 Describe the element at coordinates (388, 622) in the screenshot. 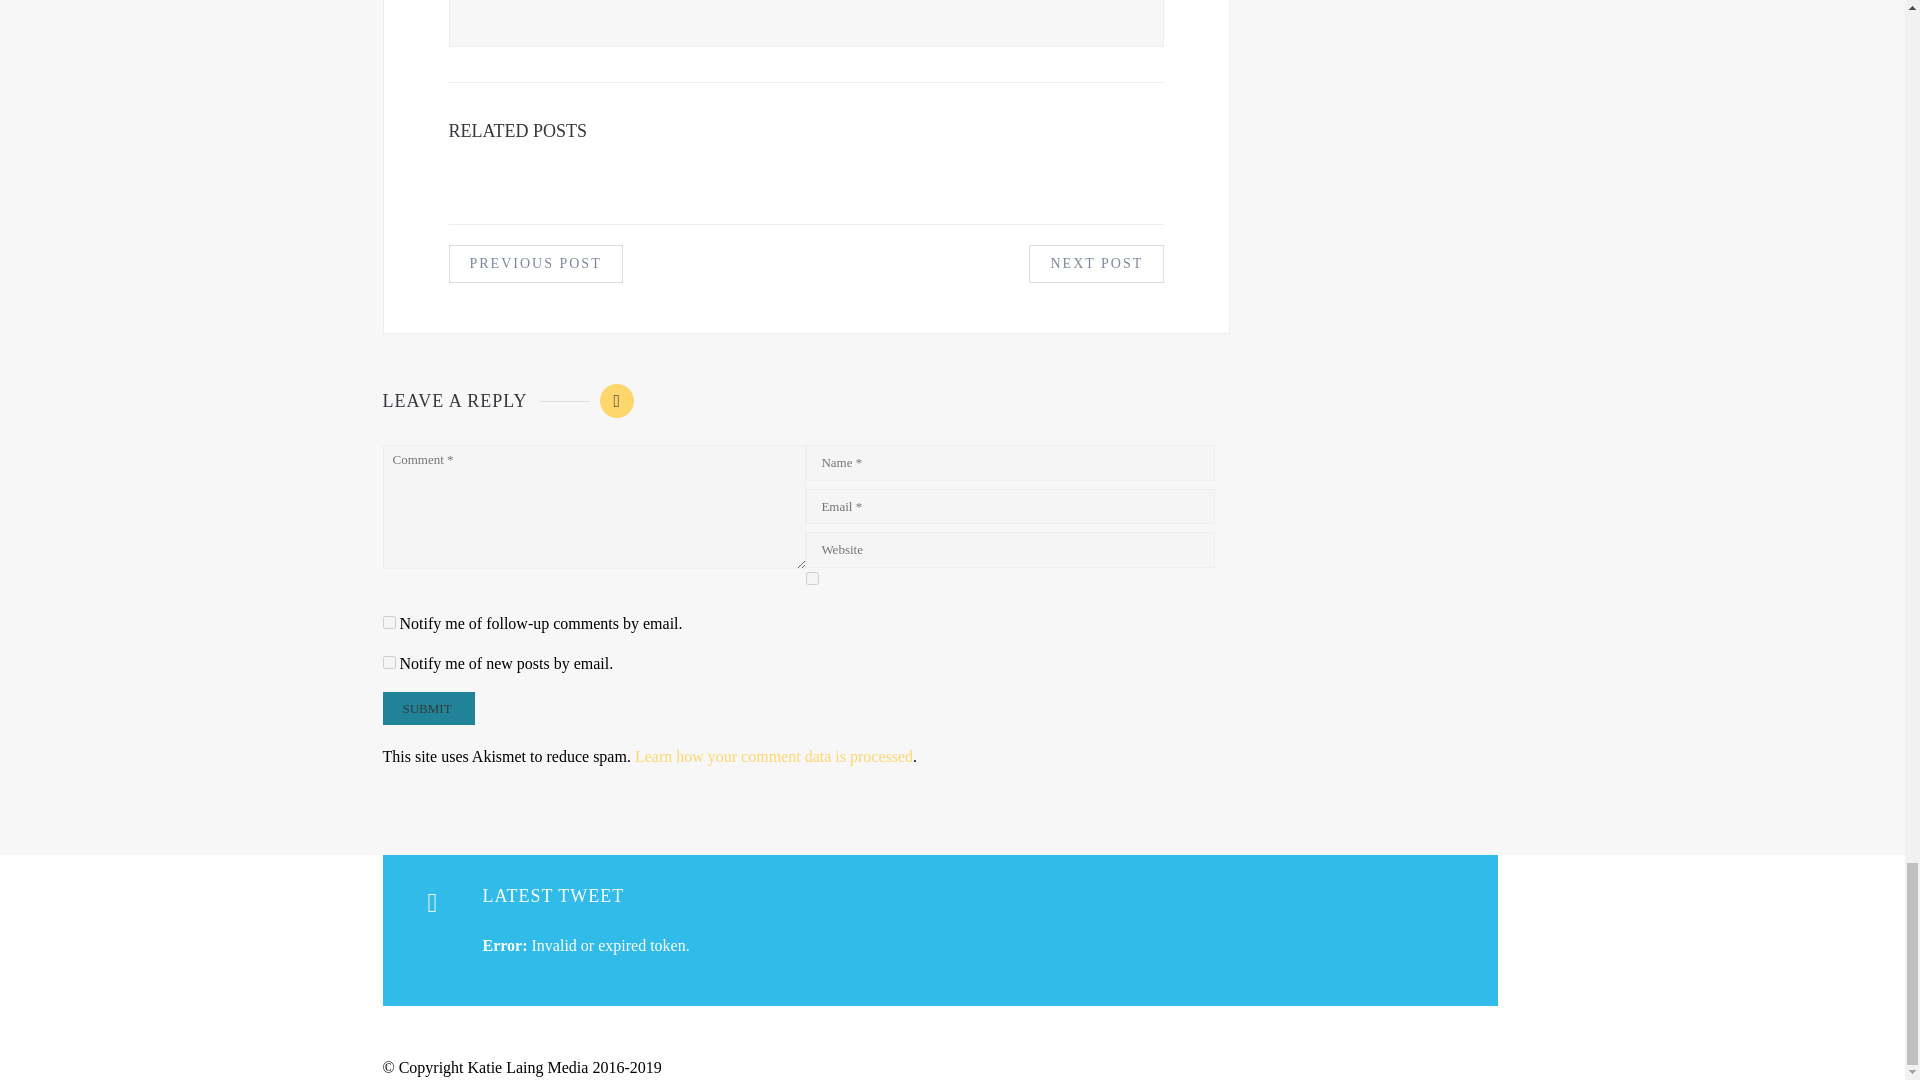

I see `subscribe` at that location.